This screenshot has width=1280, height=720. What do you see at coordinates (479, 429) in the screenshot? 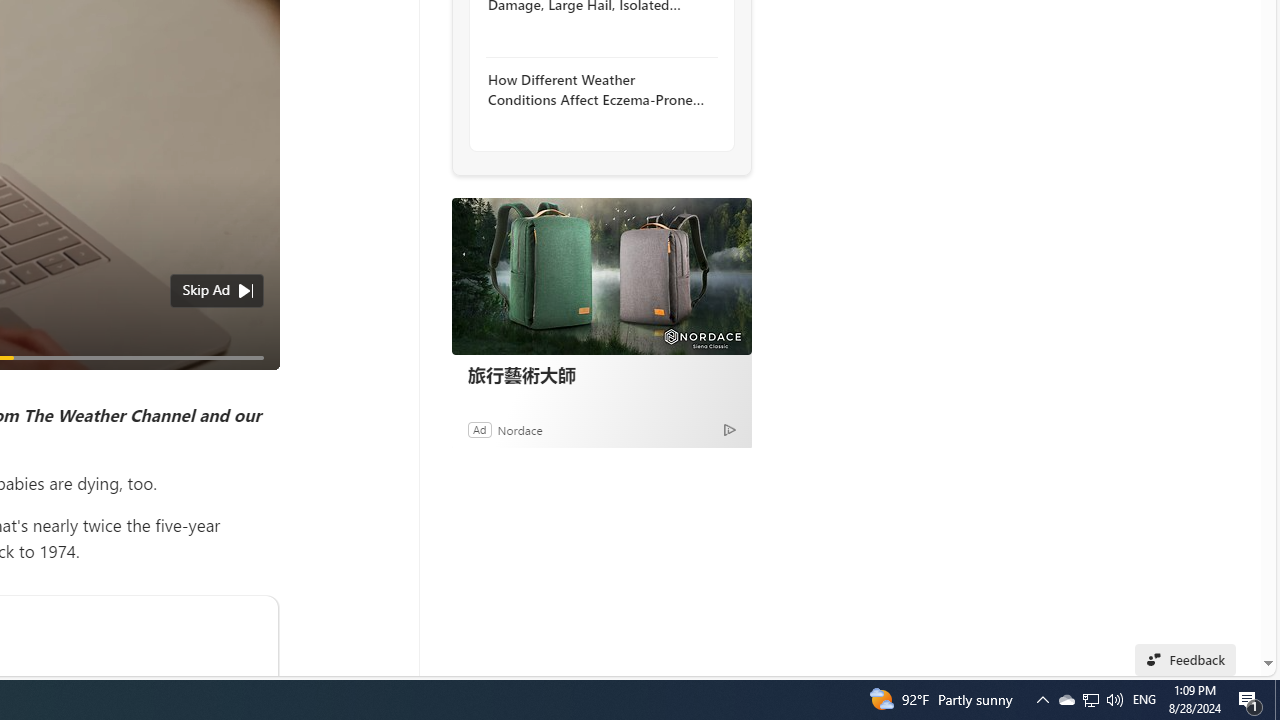
I see `Ad` at bounding box center [479, 429].